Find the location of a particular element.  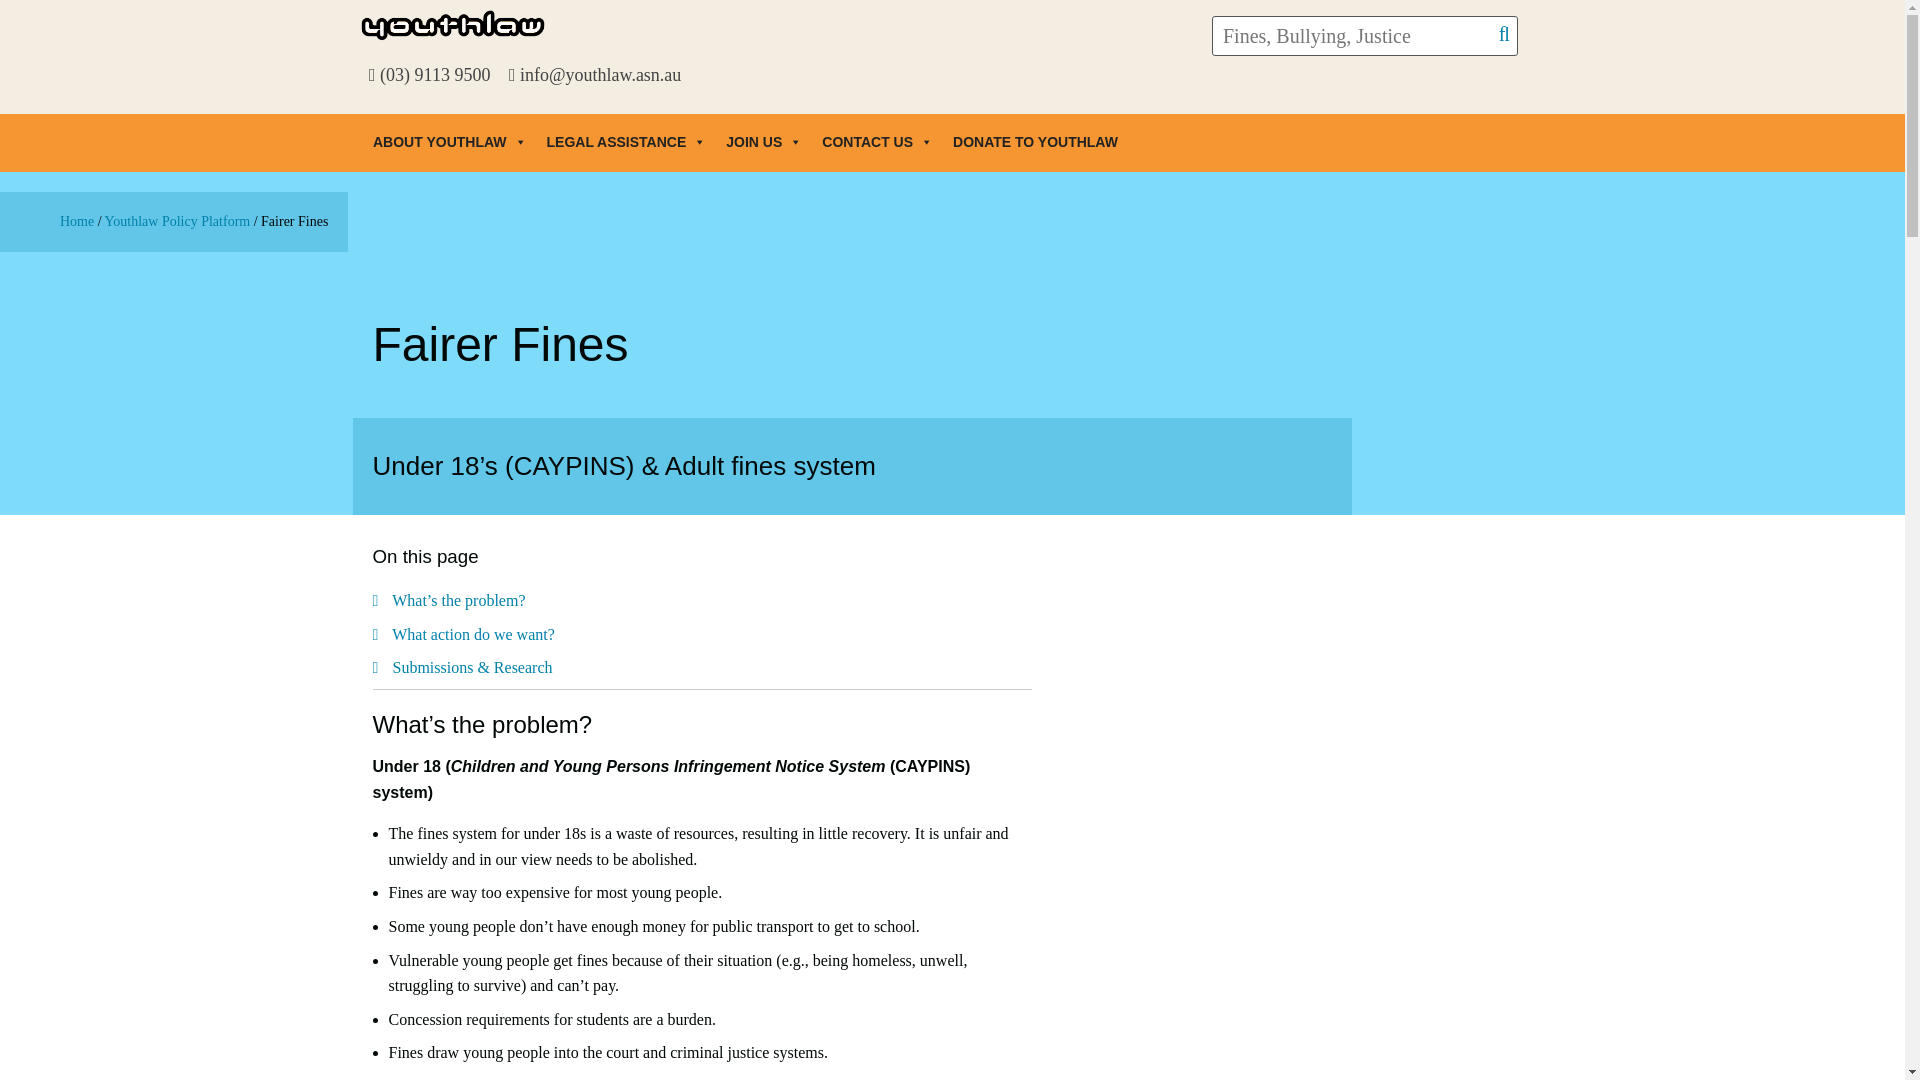

Go to Youthlaw Policy Platform. is located at coordinates (178, 220).